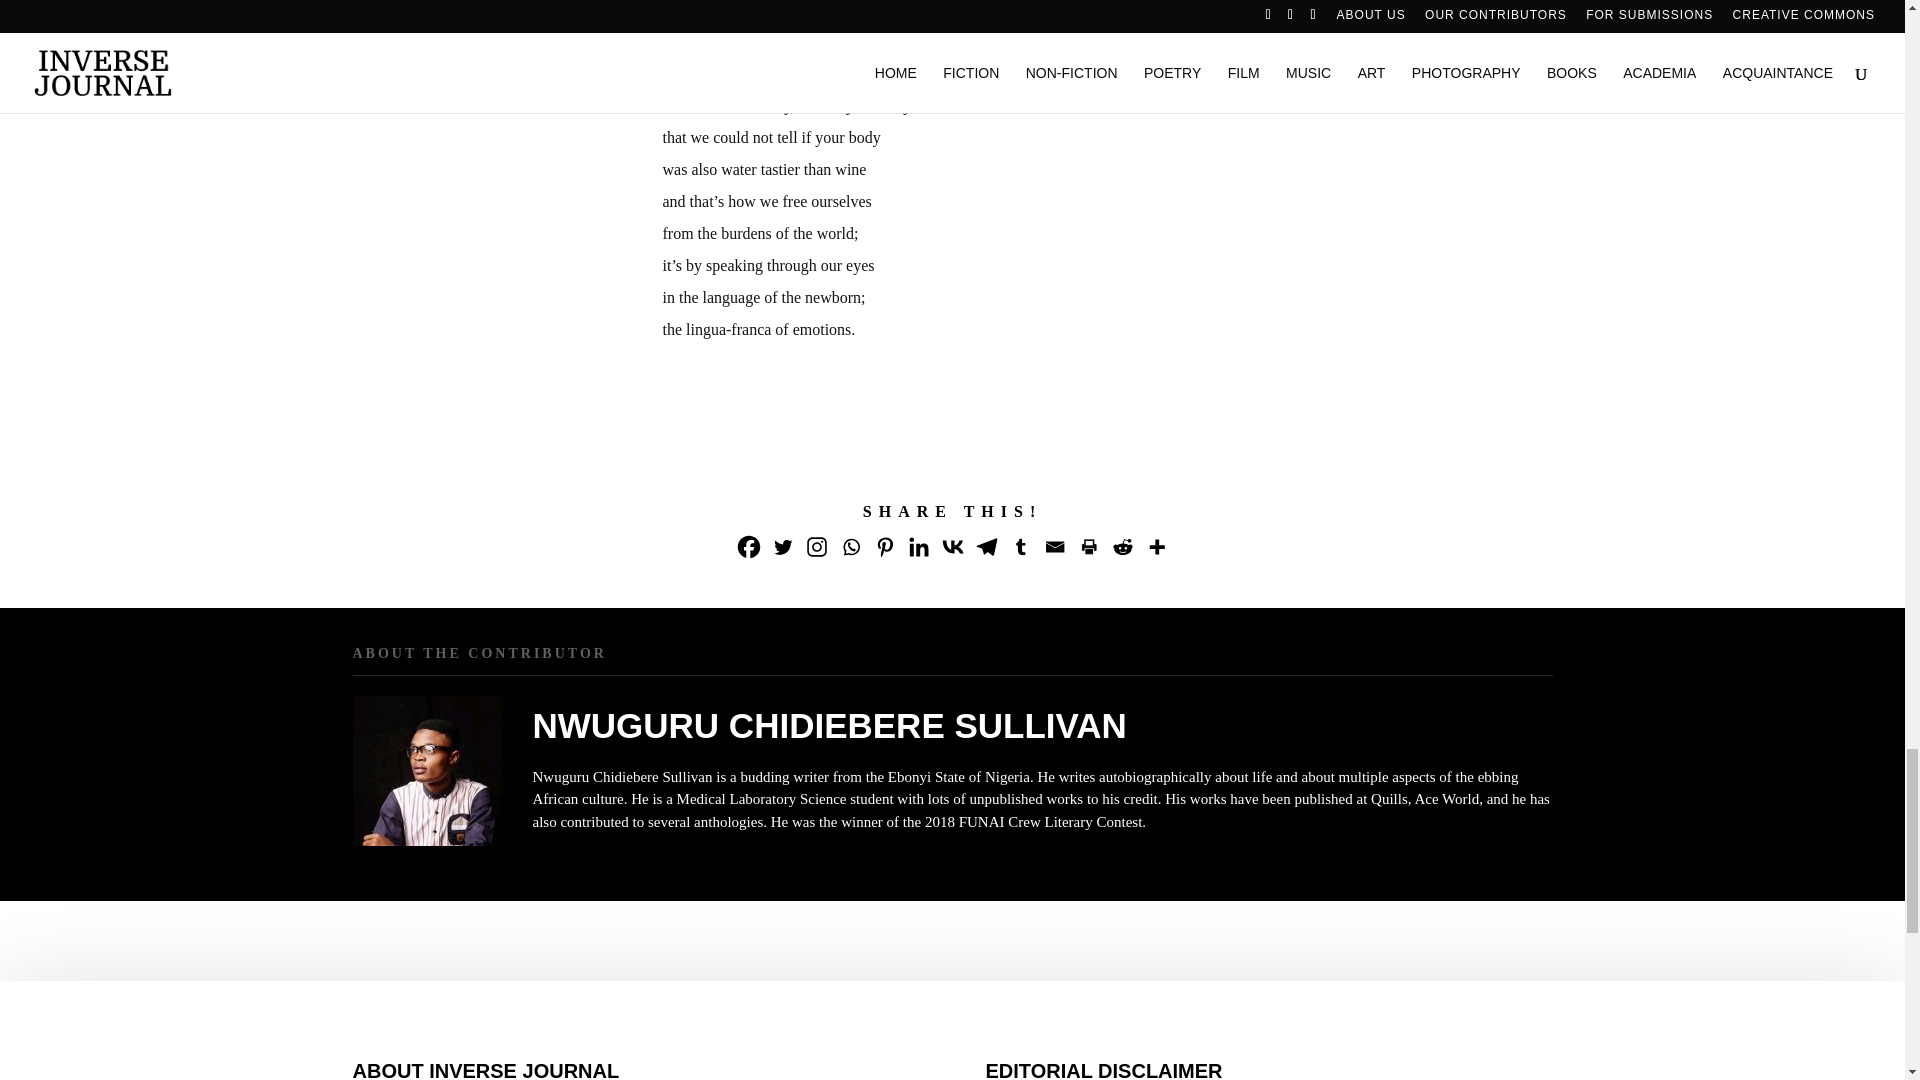 The height and width of the screenshot is (1080, 1920). I want to click on Print, so click(1088, 546).